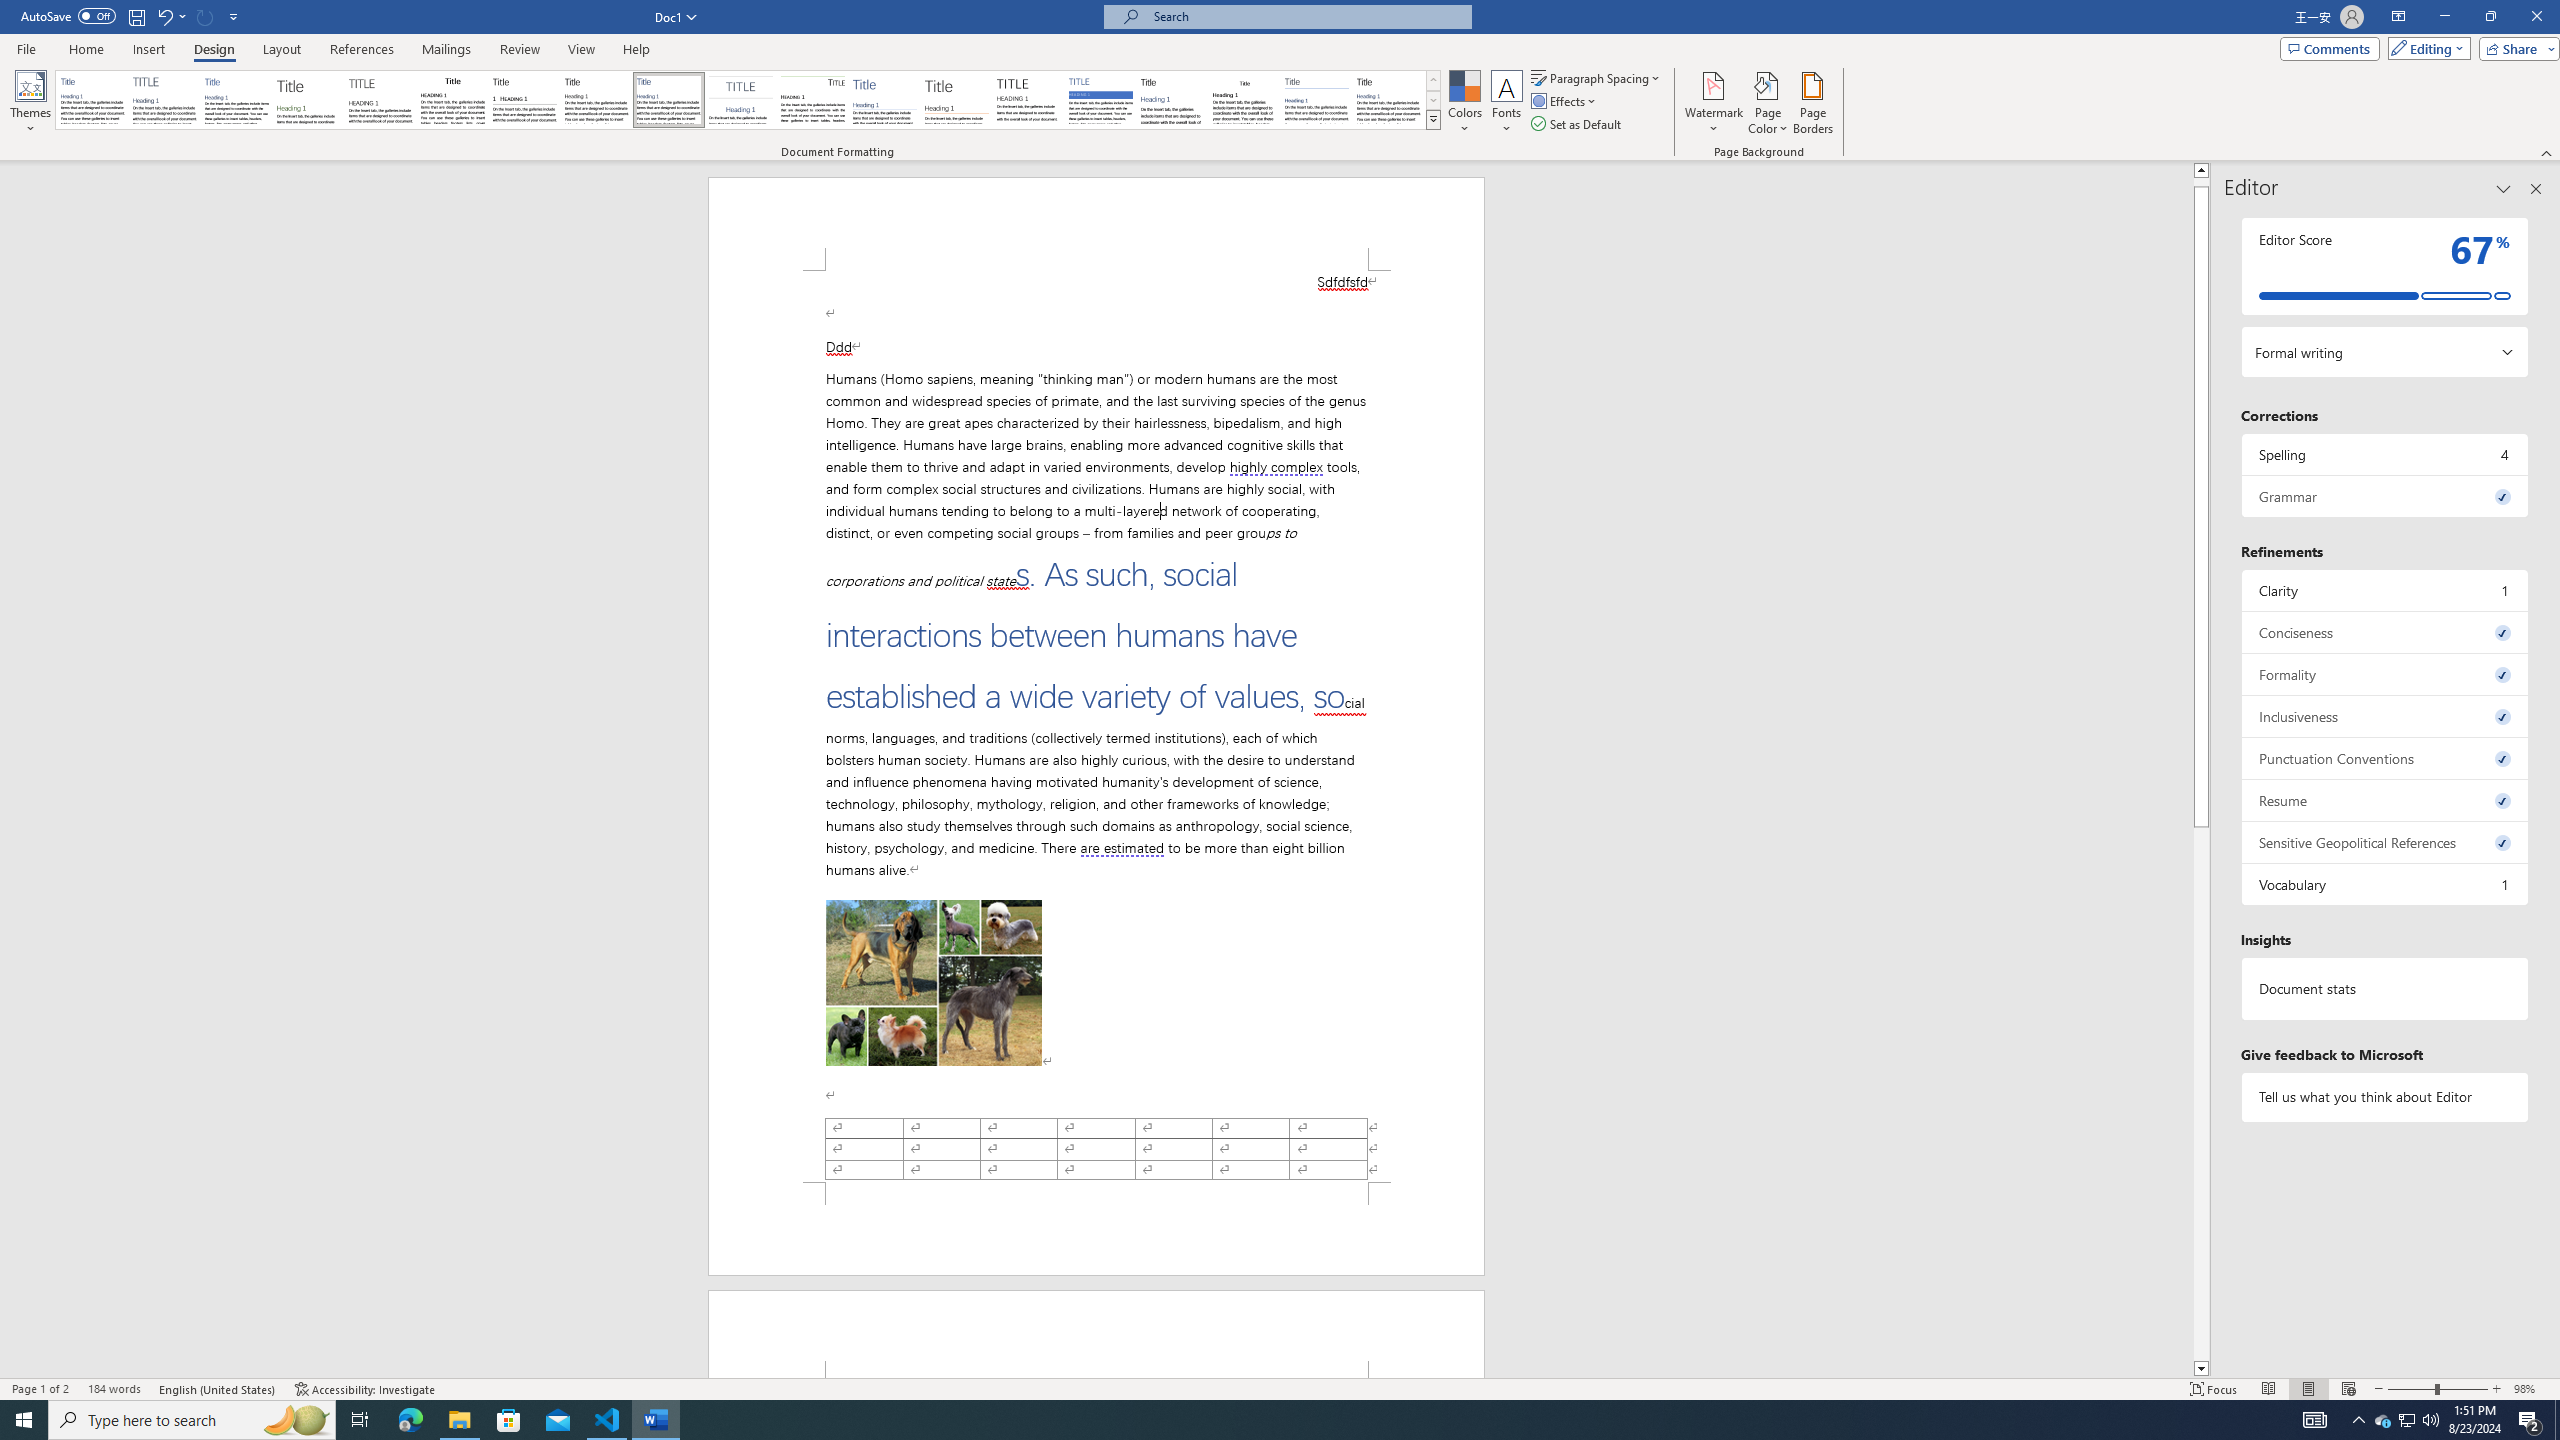  I want to click on Style Set, so click(1433, 119).